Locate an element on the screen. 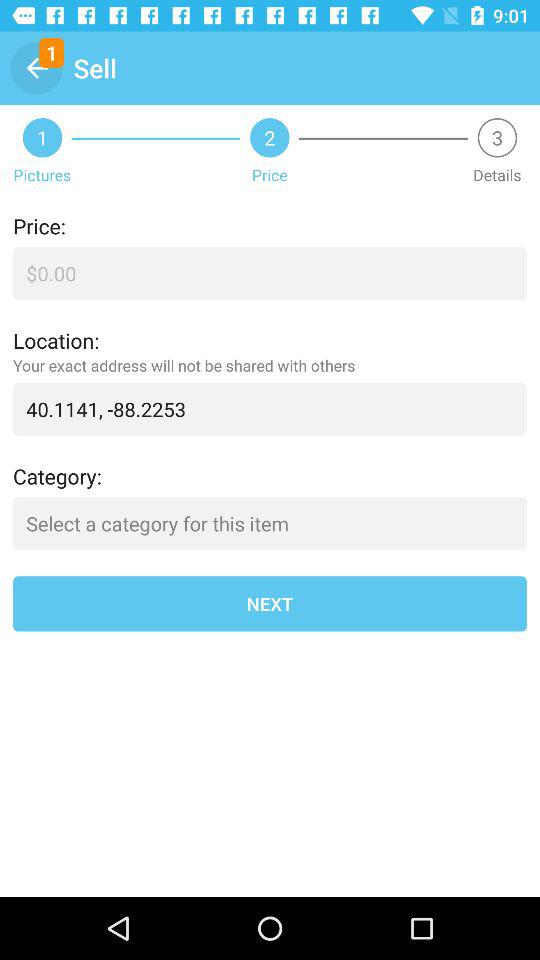 The height and width of the screenshot is (960, 540). press item to the left of the sell is located at coordinates (36, 68).